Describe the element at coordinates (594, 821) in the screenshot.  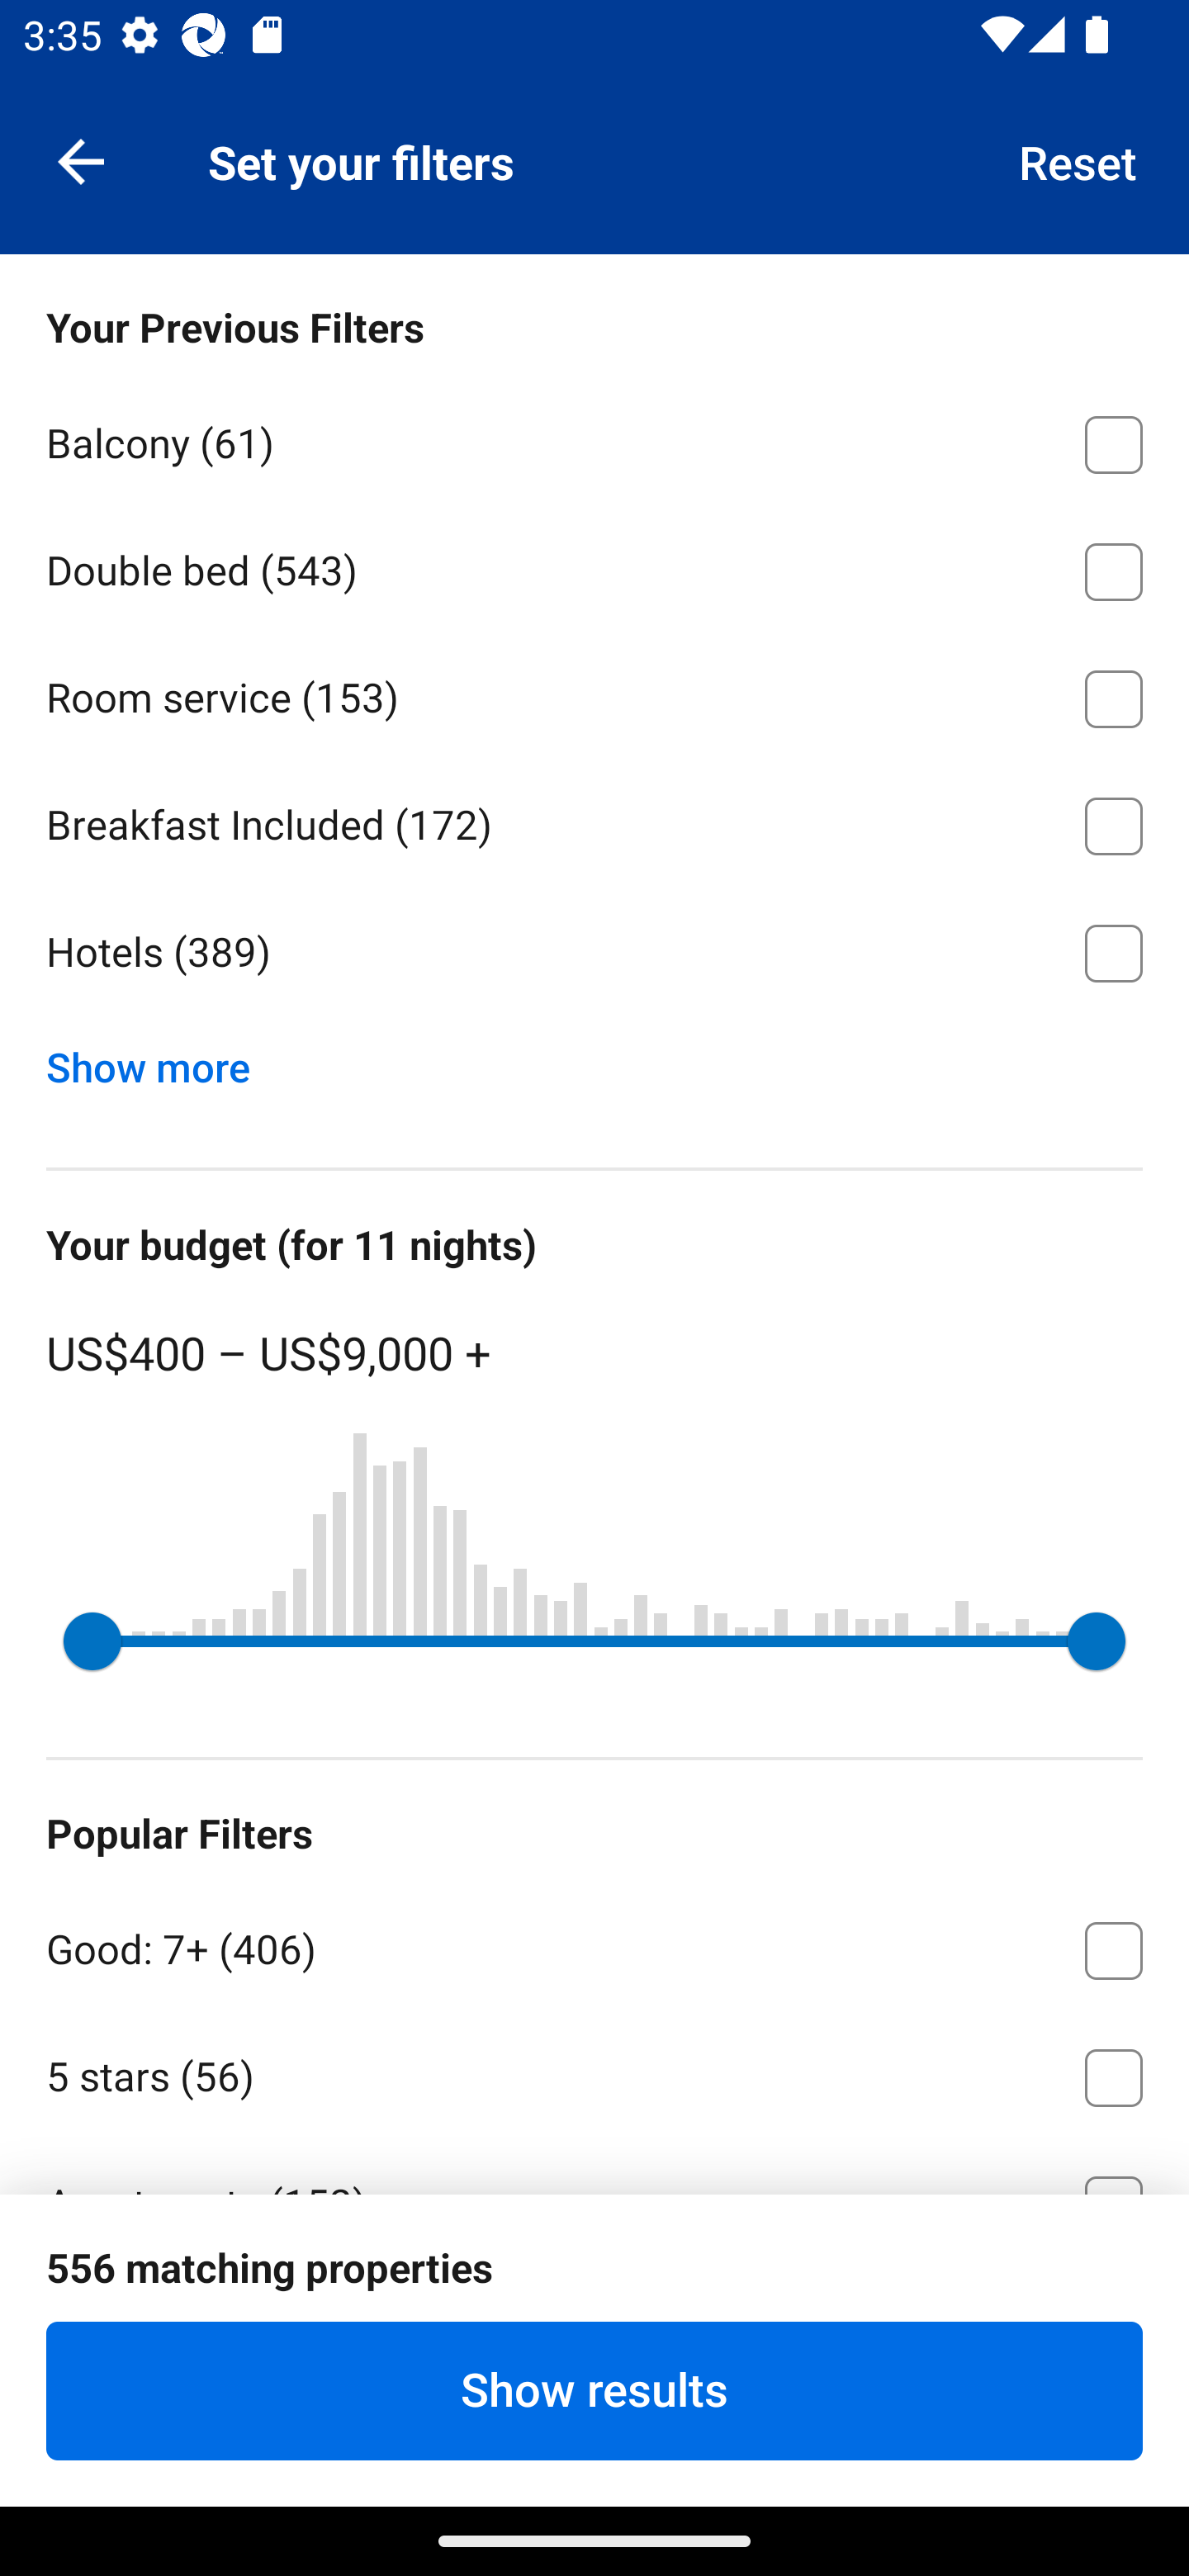
I see `Breakfast Included ⁦(172)` at that location.